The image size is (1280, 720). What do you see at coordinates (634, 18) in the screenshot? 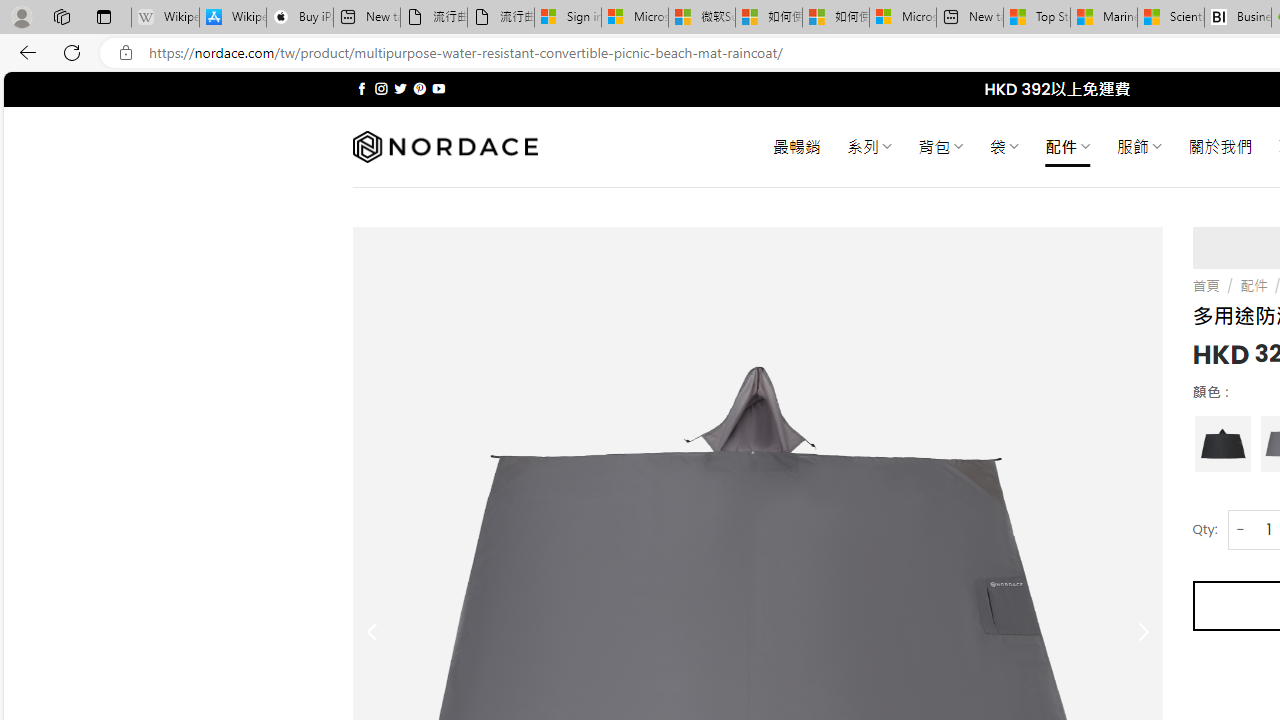
I see `Microsoft Services Agreement` at bounding box center [634, 18].